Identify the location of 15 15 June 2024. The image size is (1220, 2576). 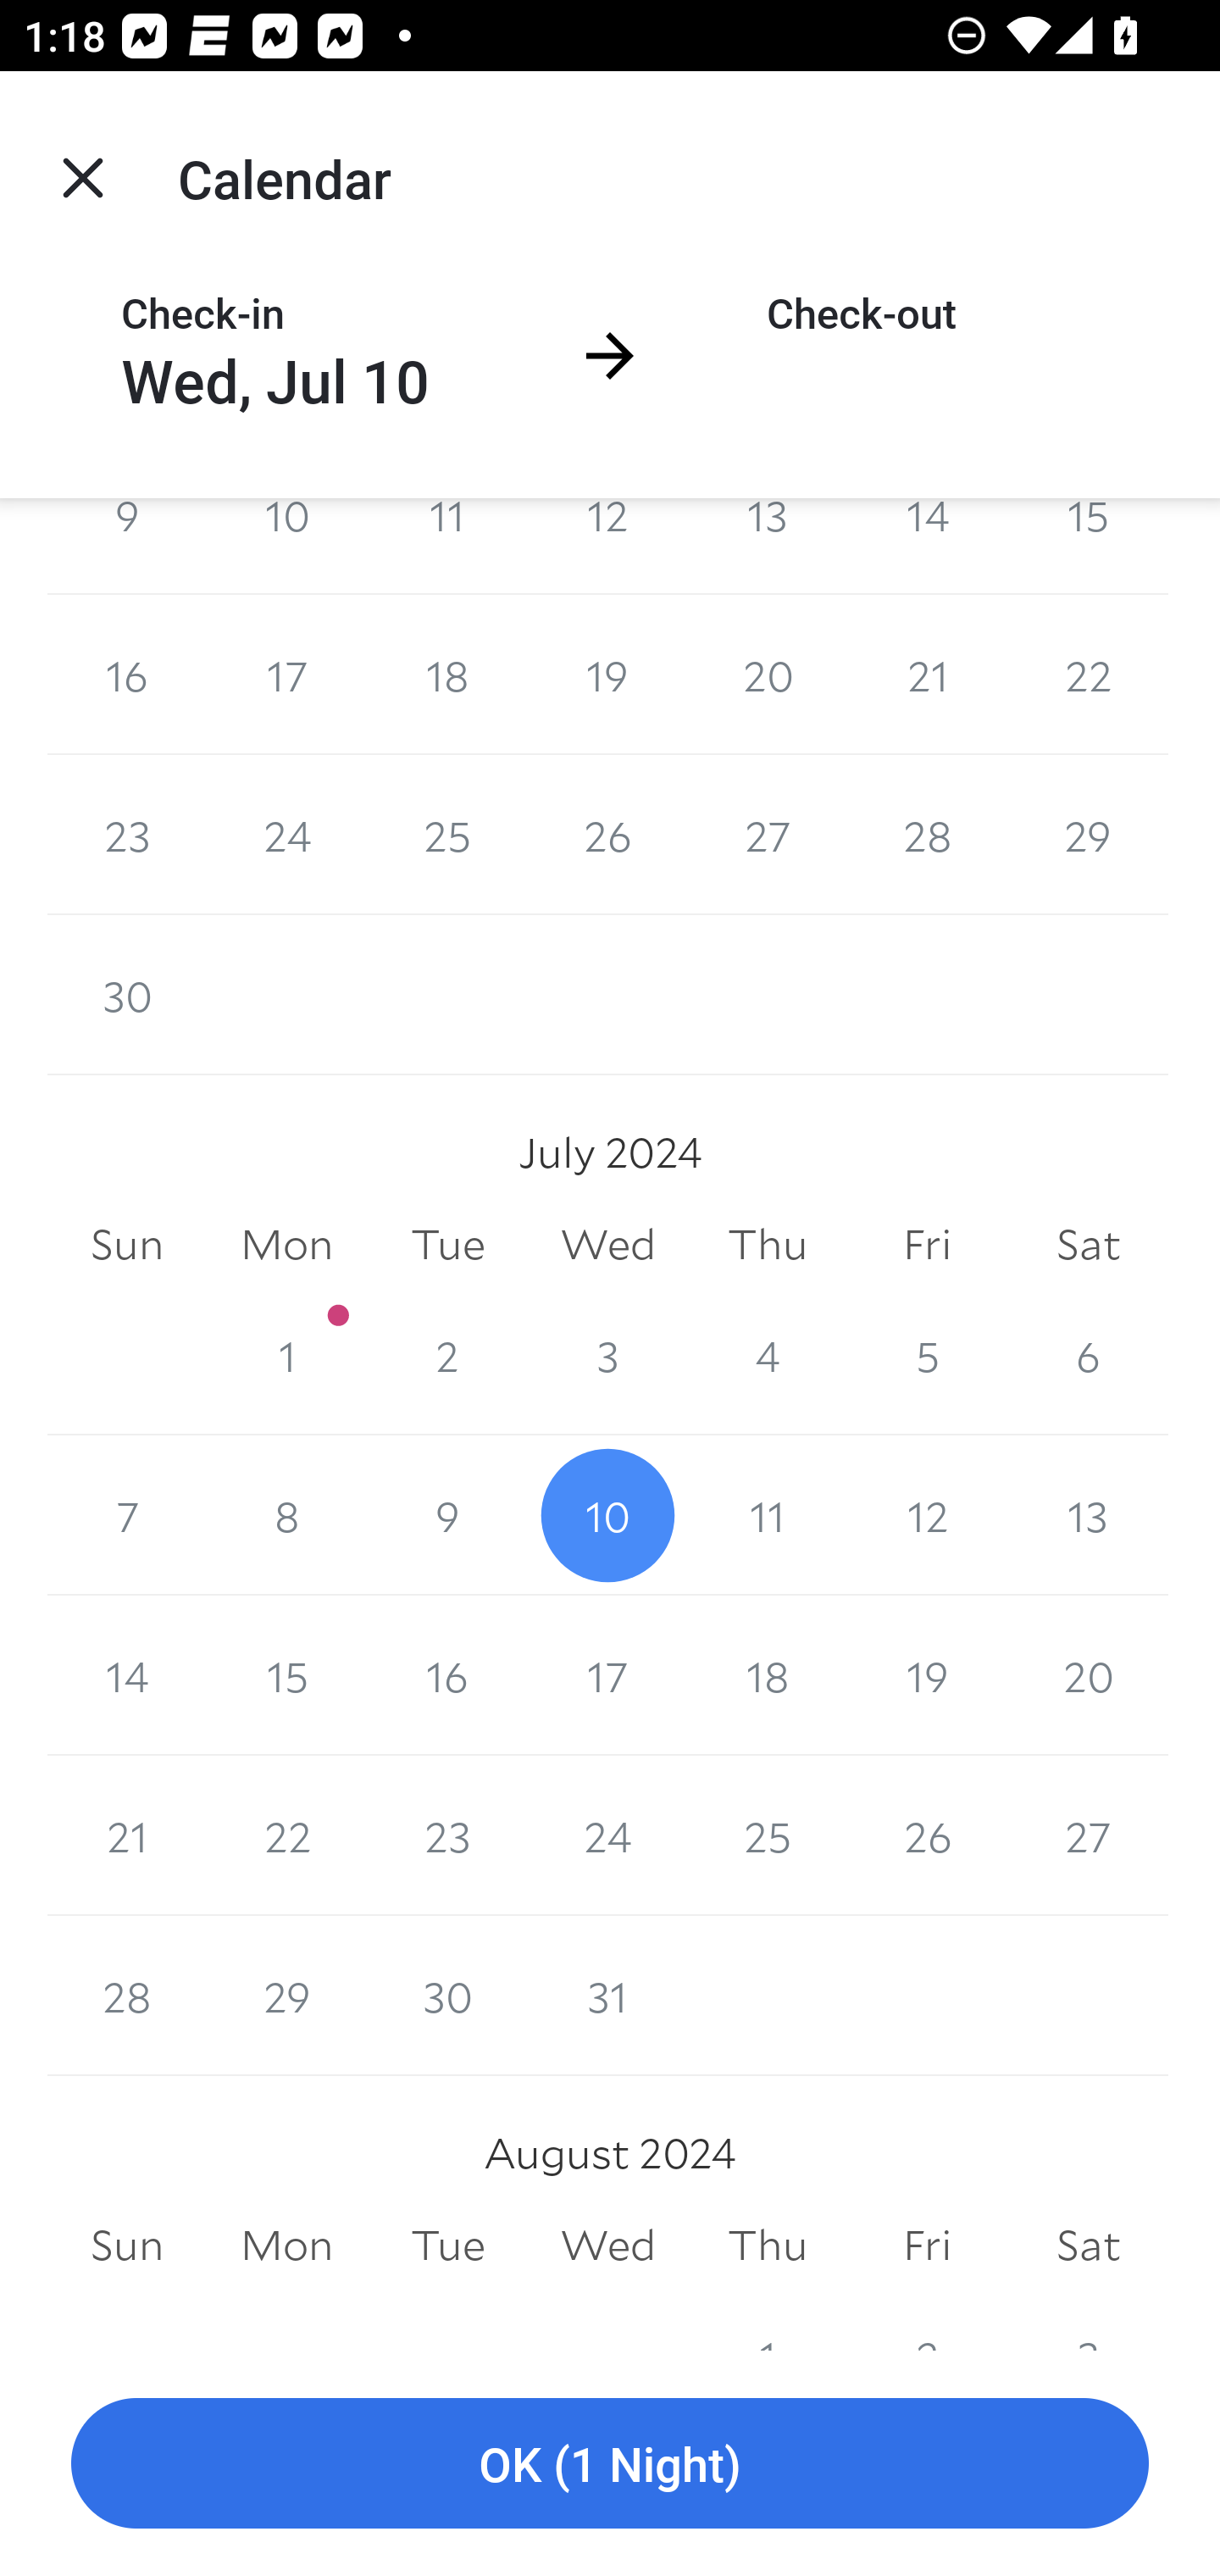
(1088, 546).